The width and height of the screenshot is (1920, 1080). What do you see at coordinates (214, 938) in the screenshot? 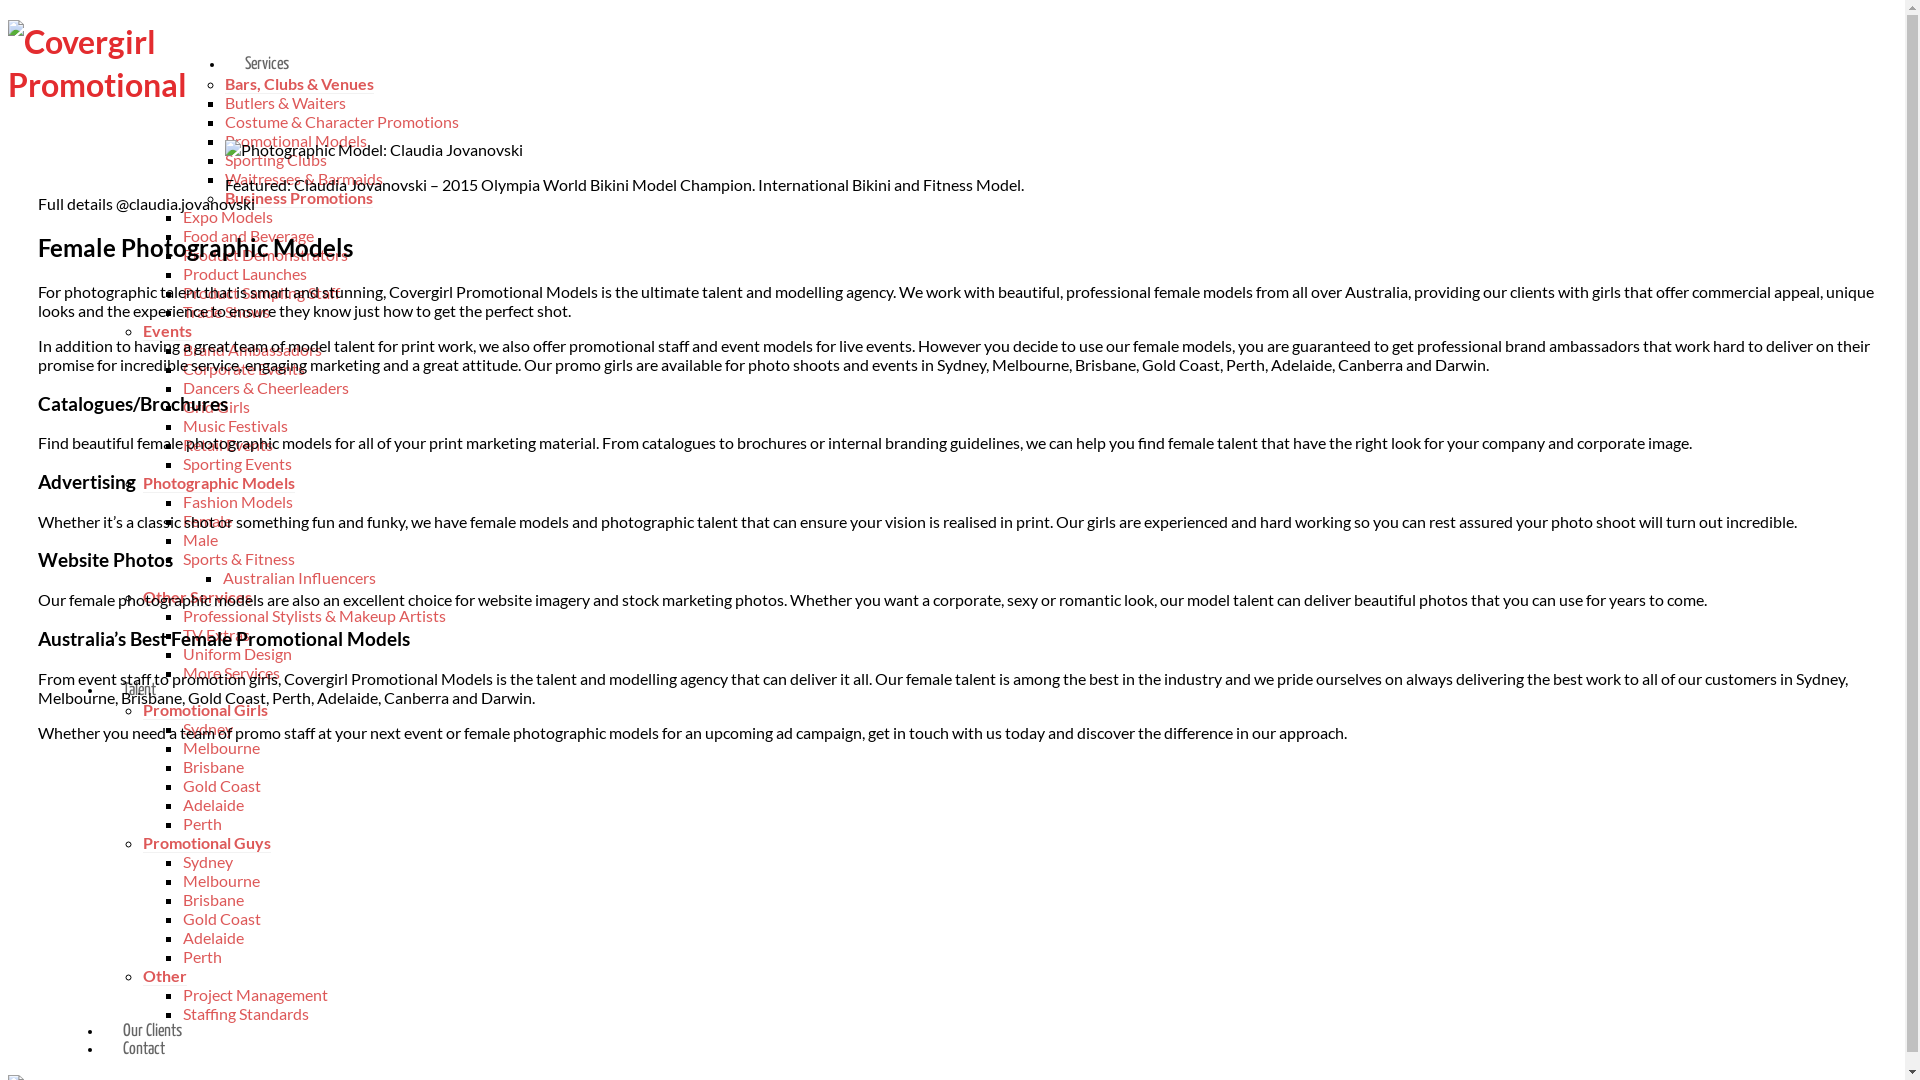
I see `Adelaide` at bounding box center [214, 938].